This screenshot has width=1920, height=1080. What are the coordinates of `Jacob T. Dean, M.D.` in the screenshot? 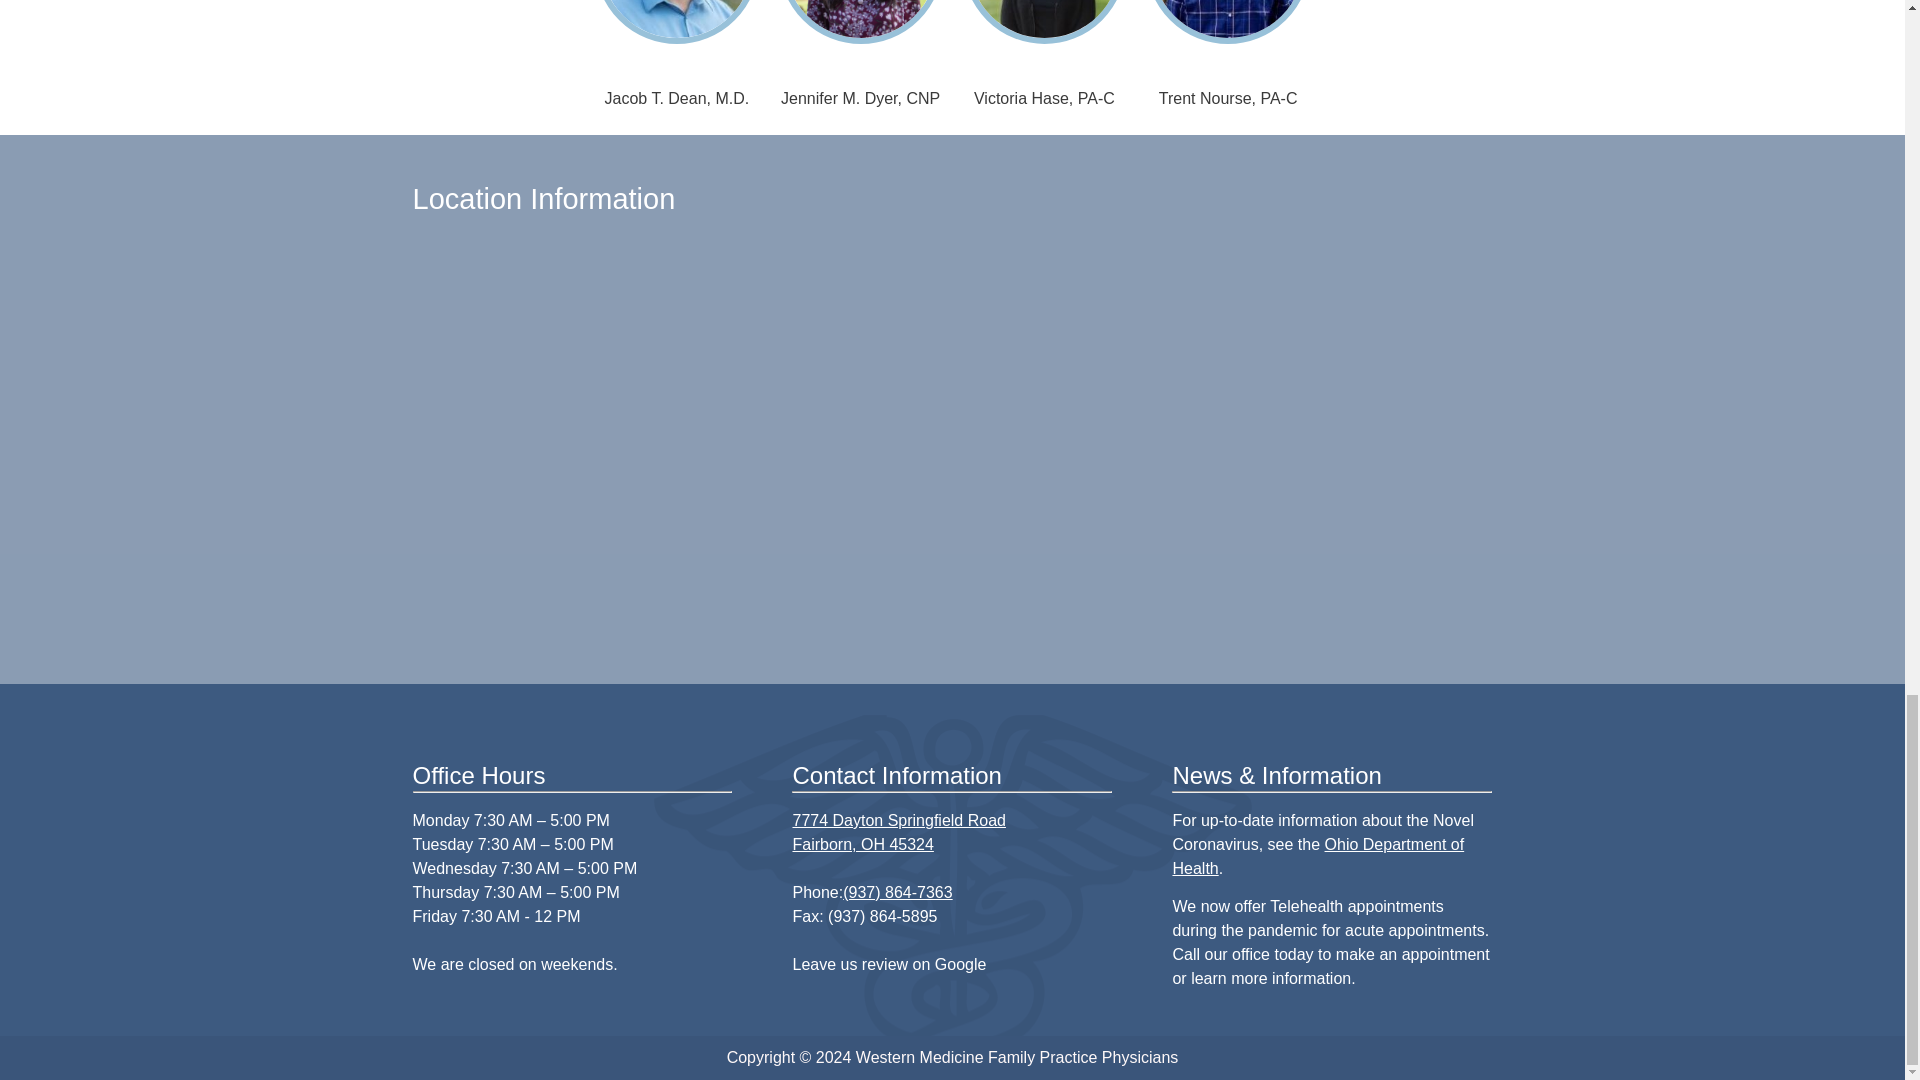 It's located at (860, 98).